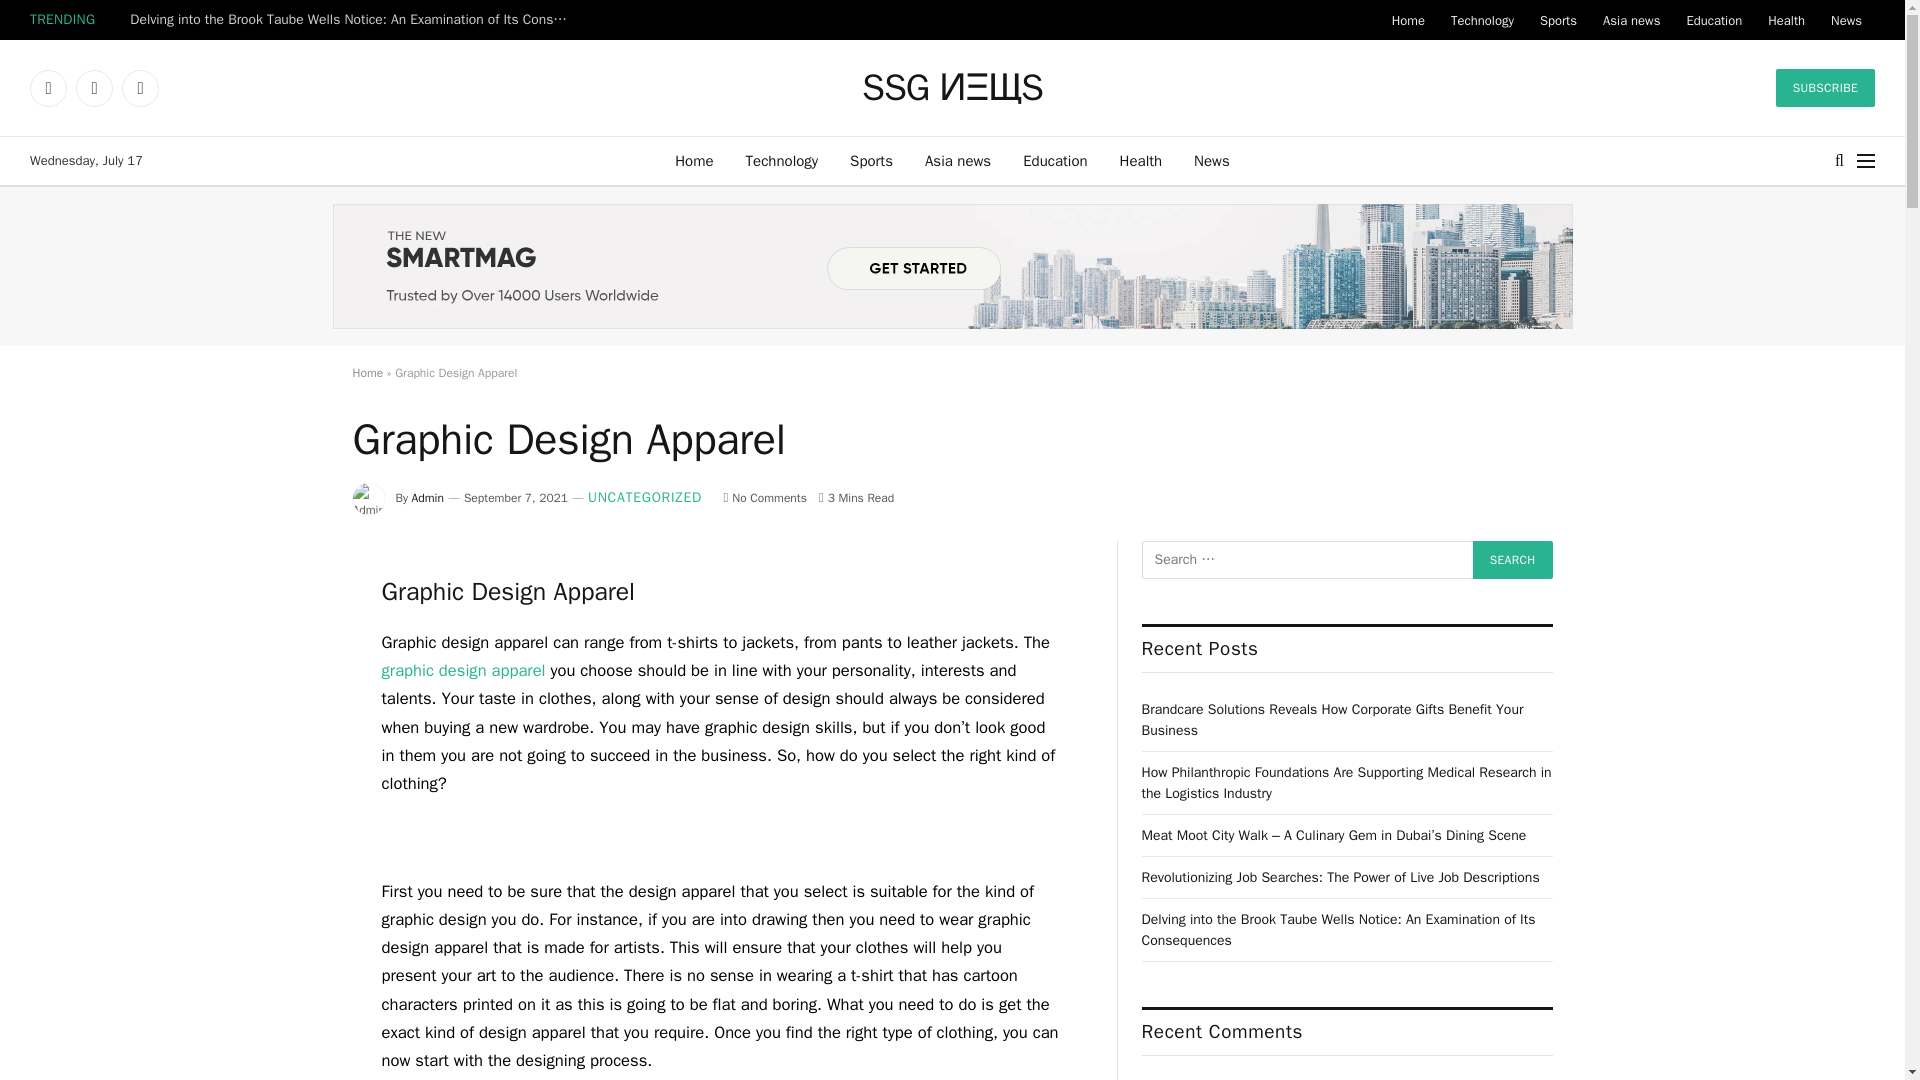 The height and width of the screenshot is (1080, 1920). I want to click on Technology, so click(782, 160).